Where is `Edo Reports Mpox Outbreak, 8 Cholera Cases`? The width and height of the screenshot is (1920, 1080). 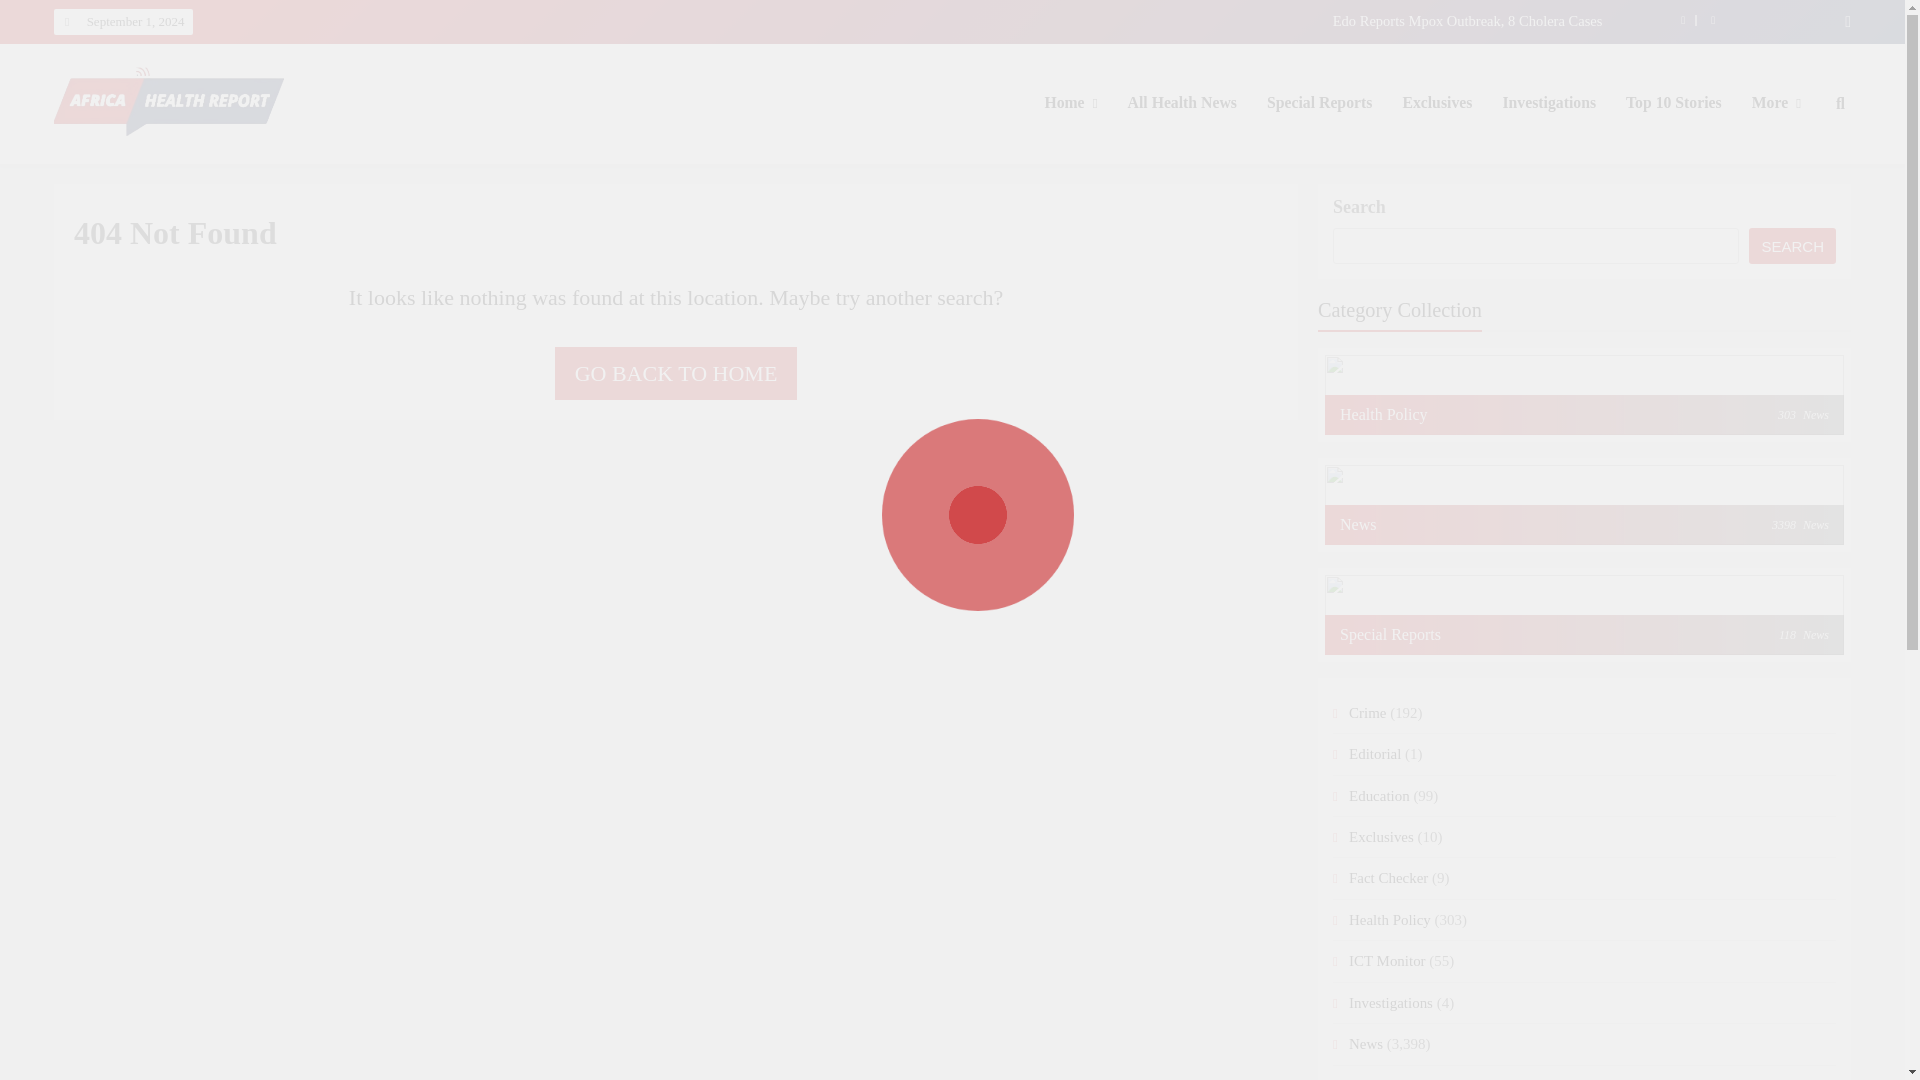 Edo Reports Mpox Outbreak, 8 Cholera Cases is located at coordinates (1006, 20).